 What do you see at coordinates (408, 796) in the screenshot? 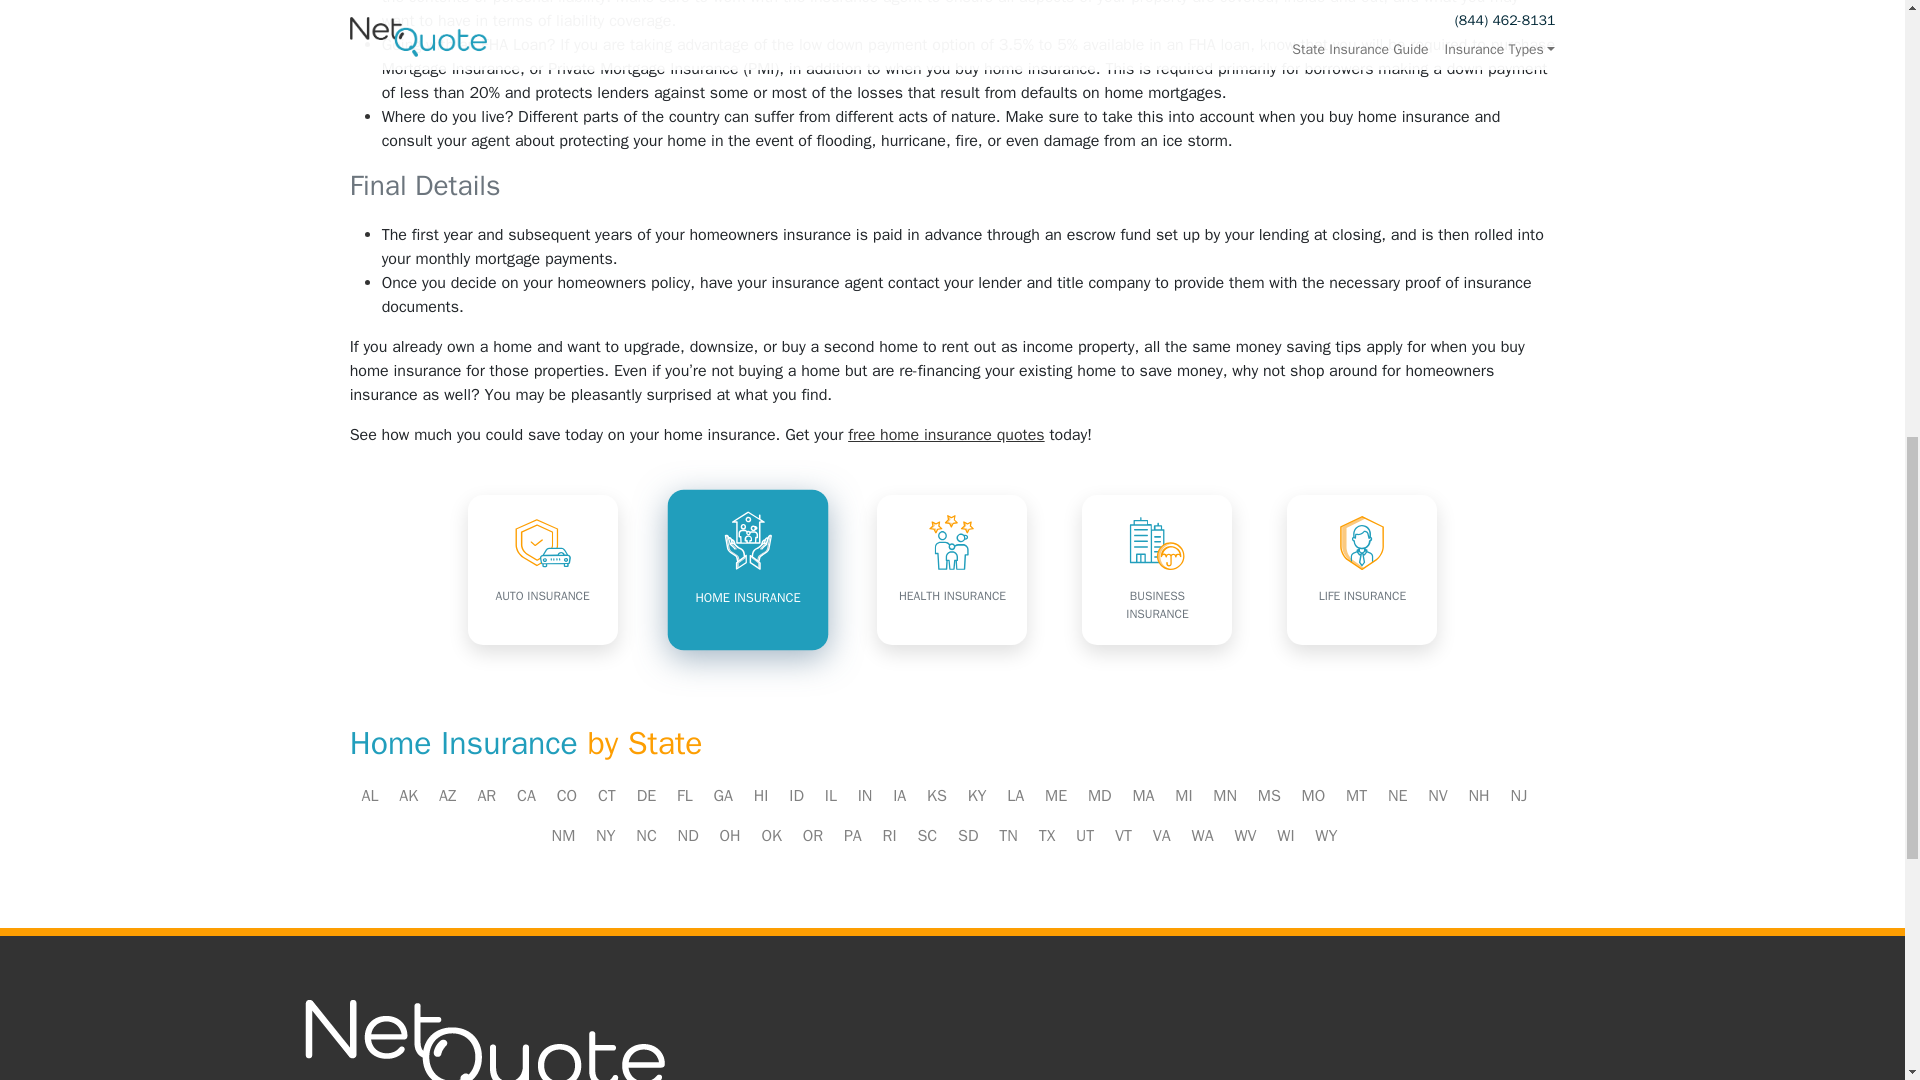
I see `AK` at bounding box center [408, 796].